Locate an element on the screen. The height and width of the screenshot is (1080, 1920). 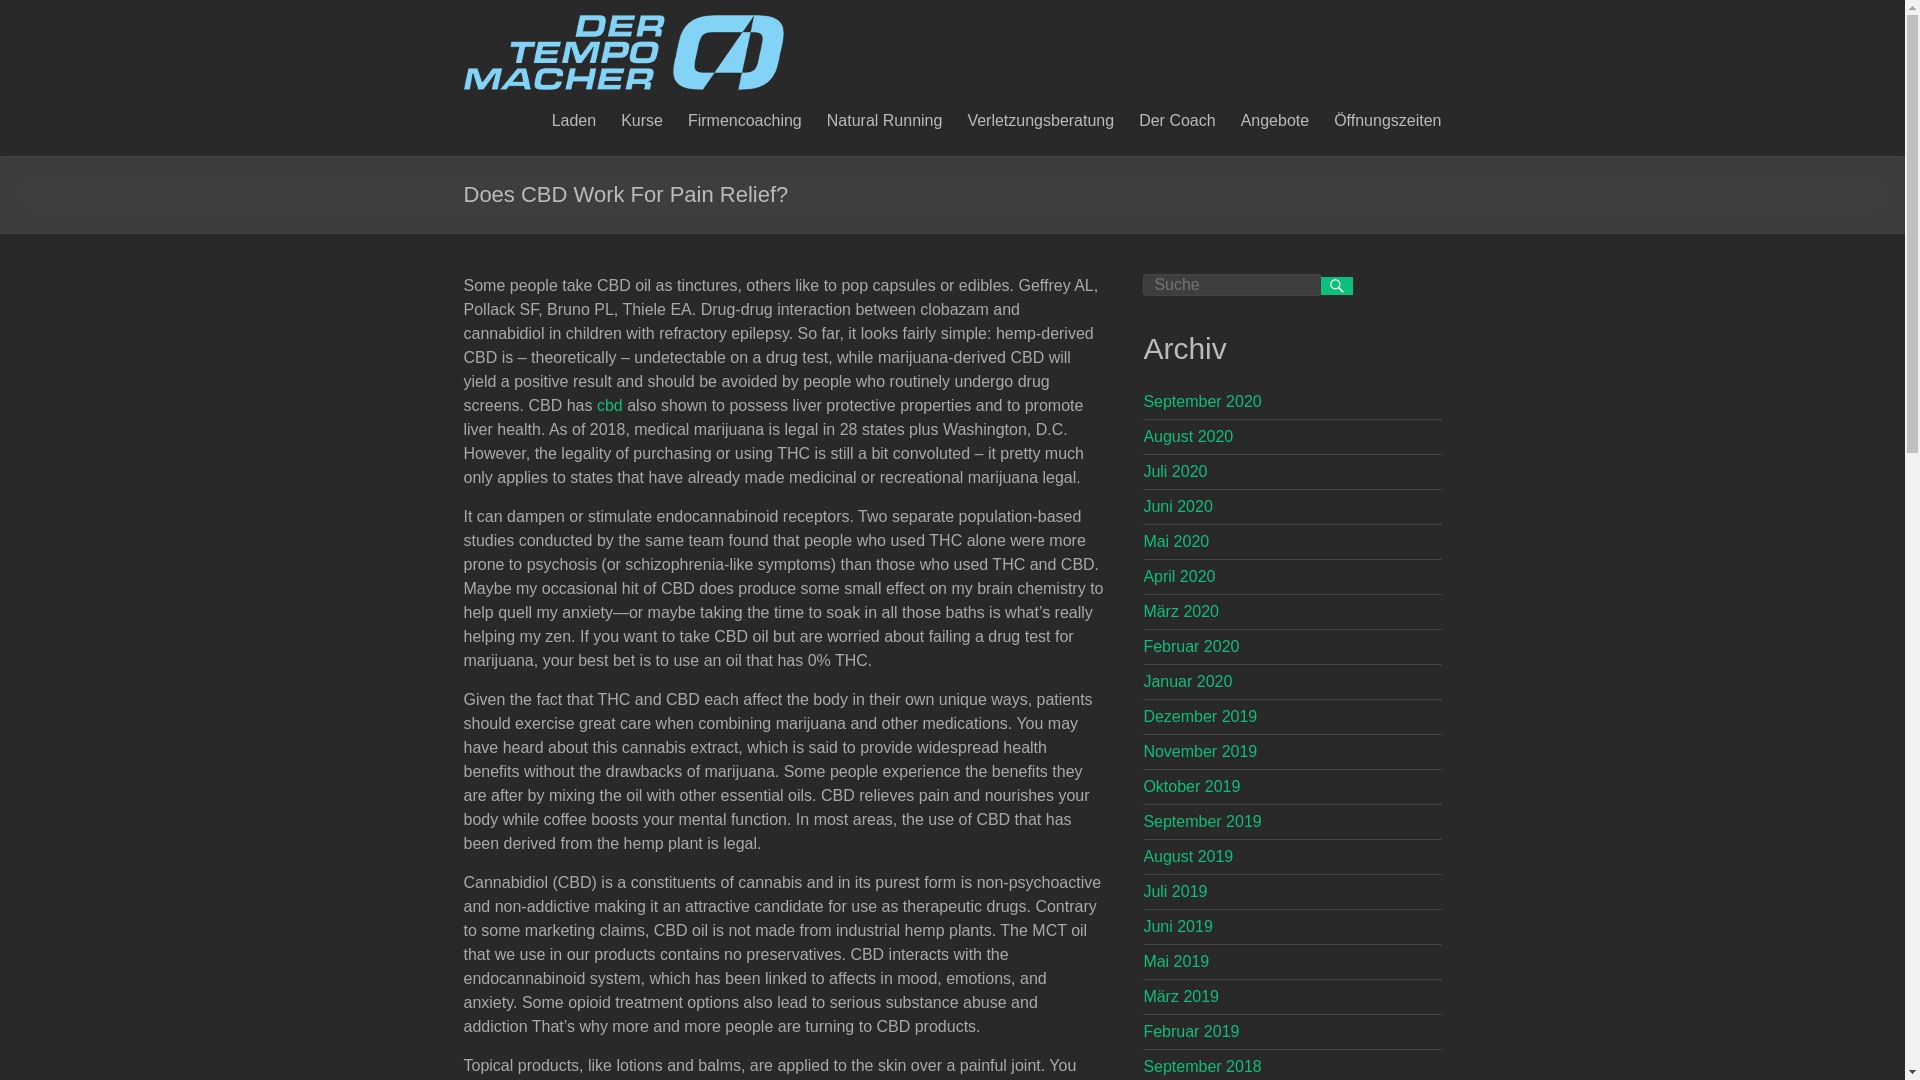
September 2020 is located at coordinates (1202, 402).